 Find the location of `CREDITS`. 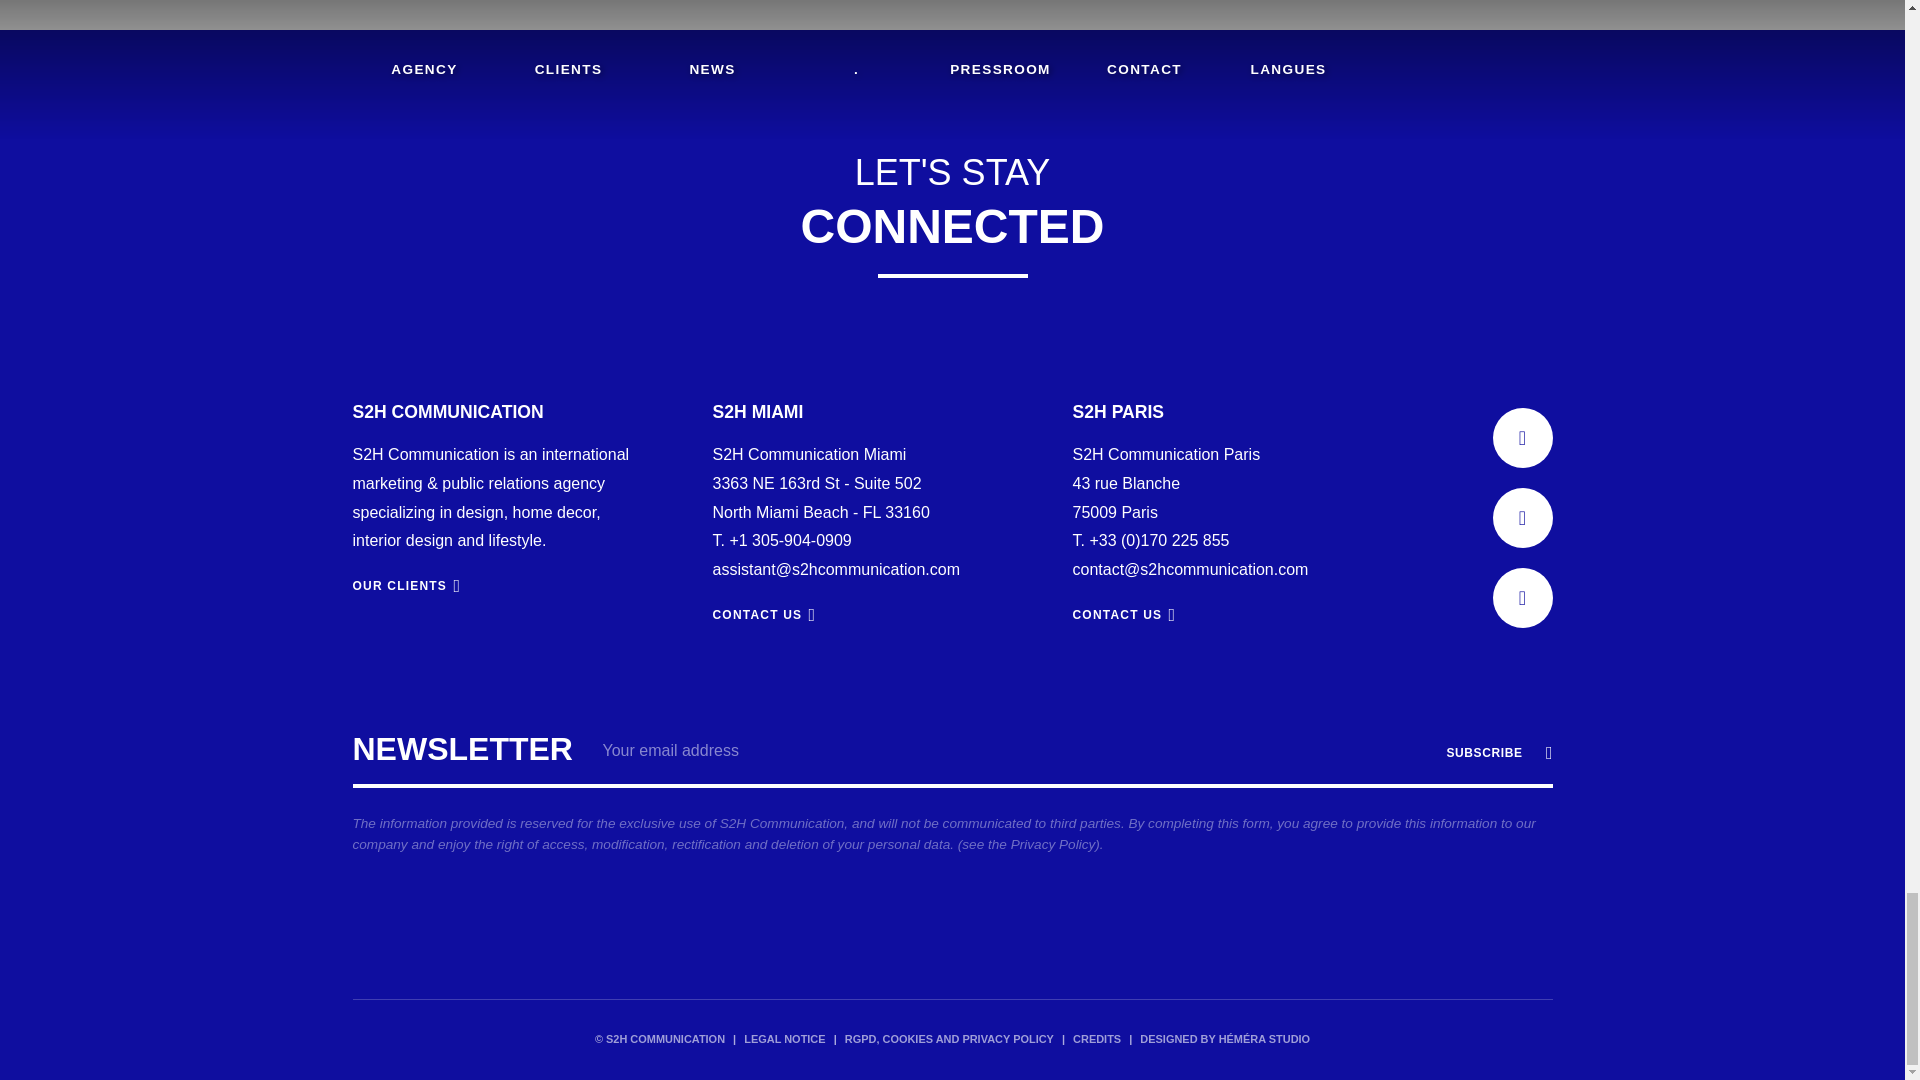

CREDITS is located at coordinates (1097, 1040).